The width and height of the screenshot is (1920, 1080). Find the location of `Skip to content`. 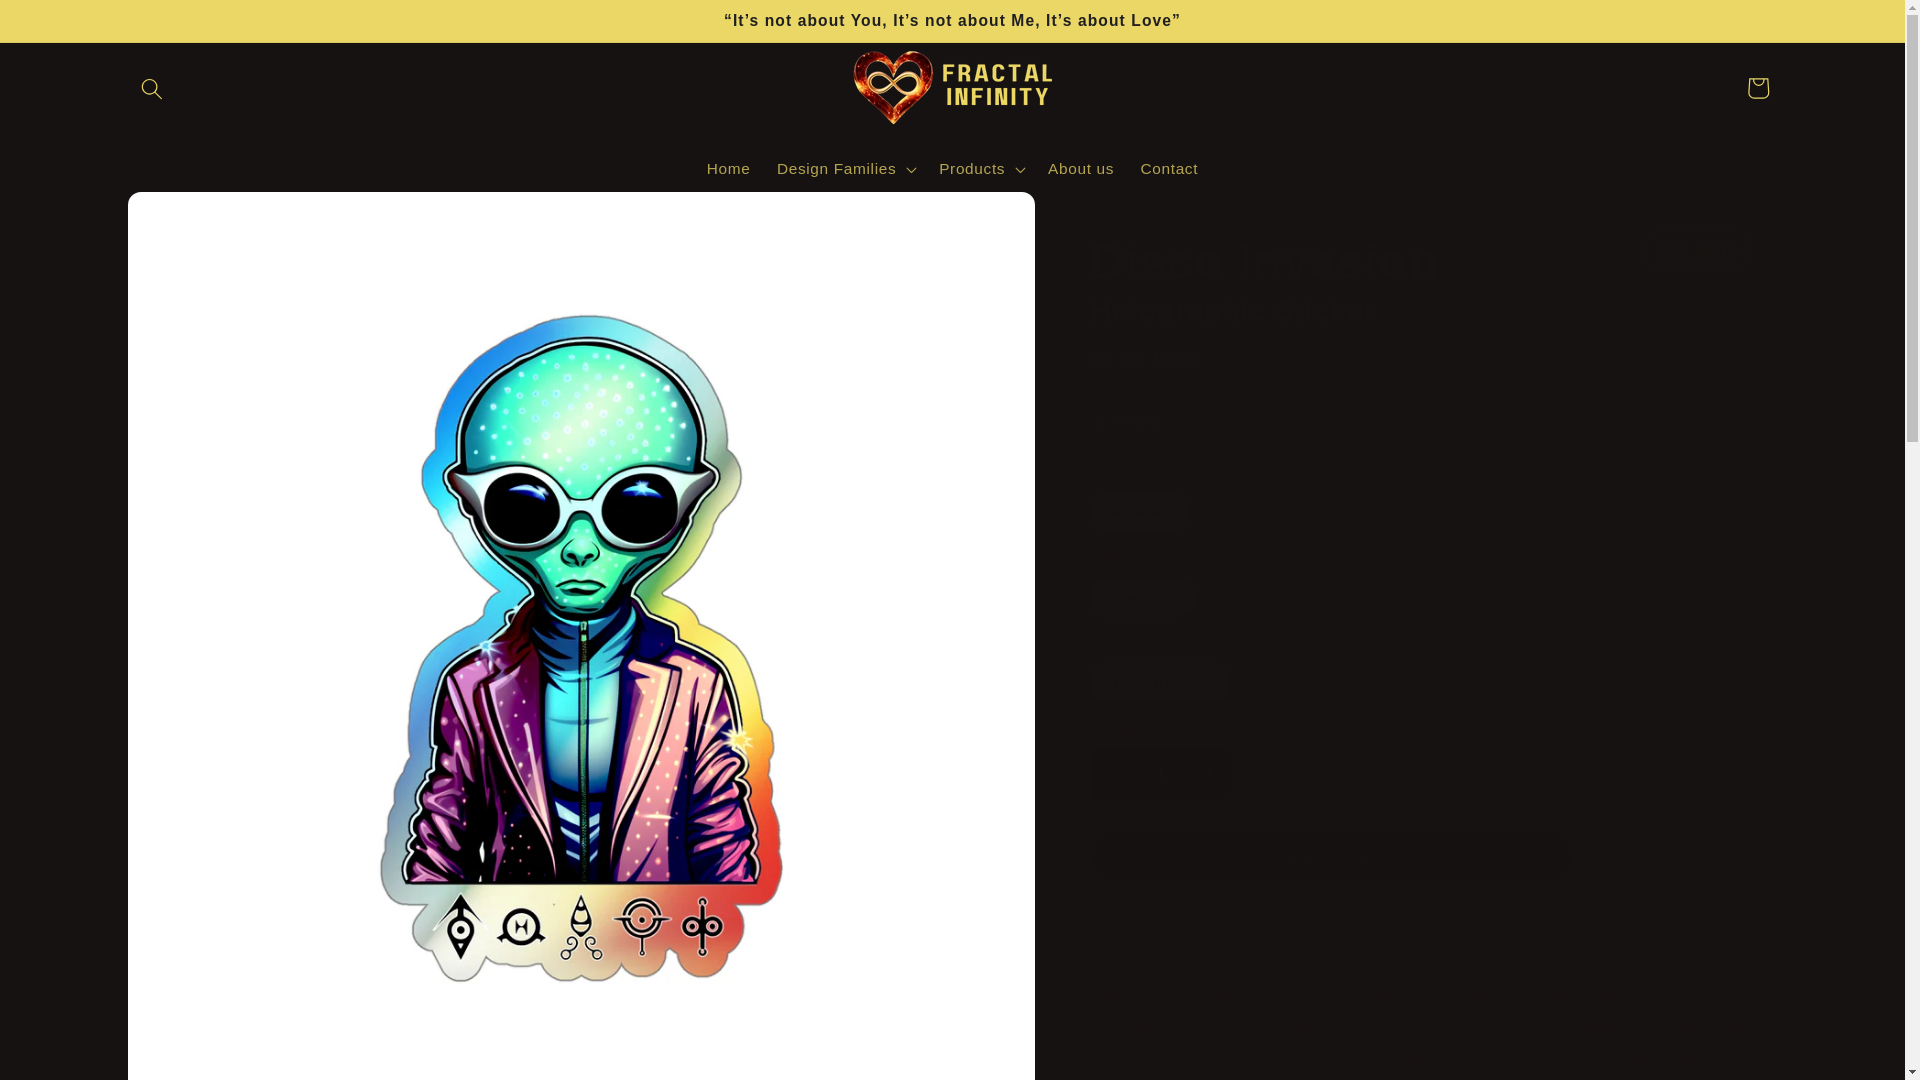

Skip to content is located at coordinates (69, 28).